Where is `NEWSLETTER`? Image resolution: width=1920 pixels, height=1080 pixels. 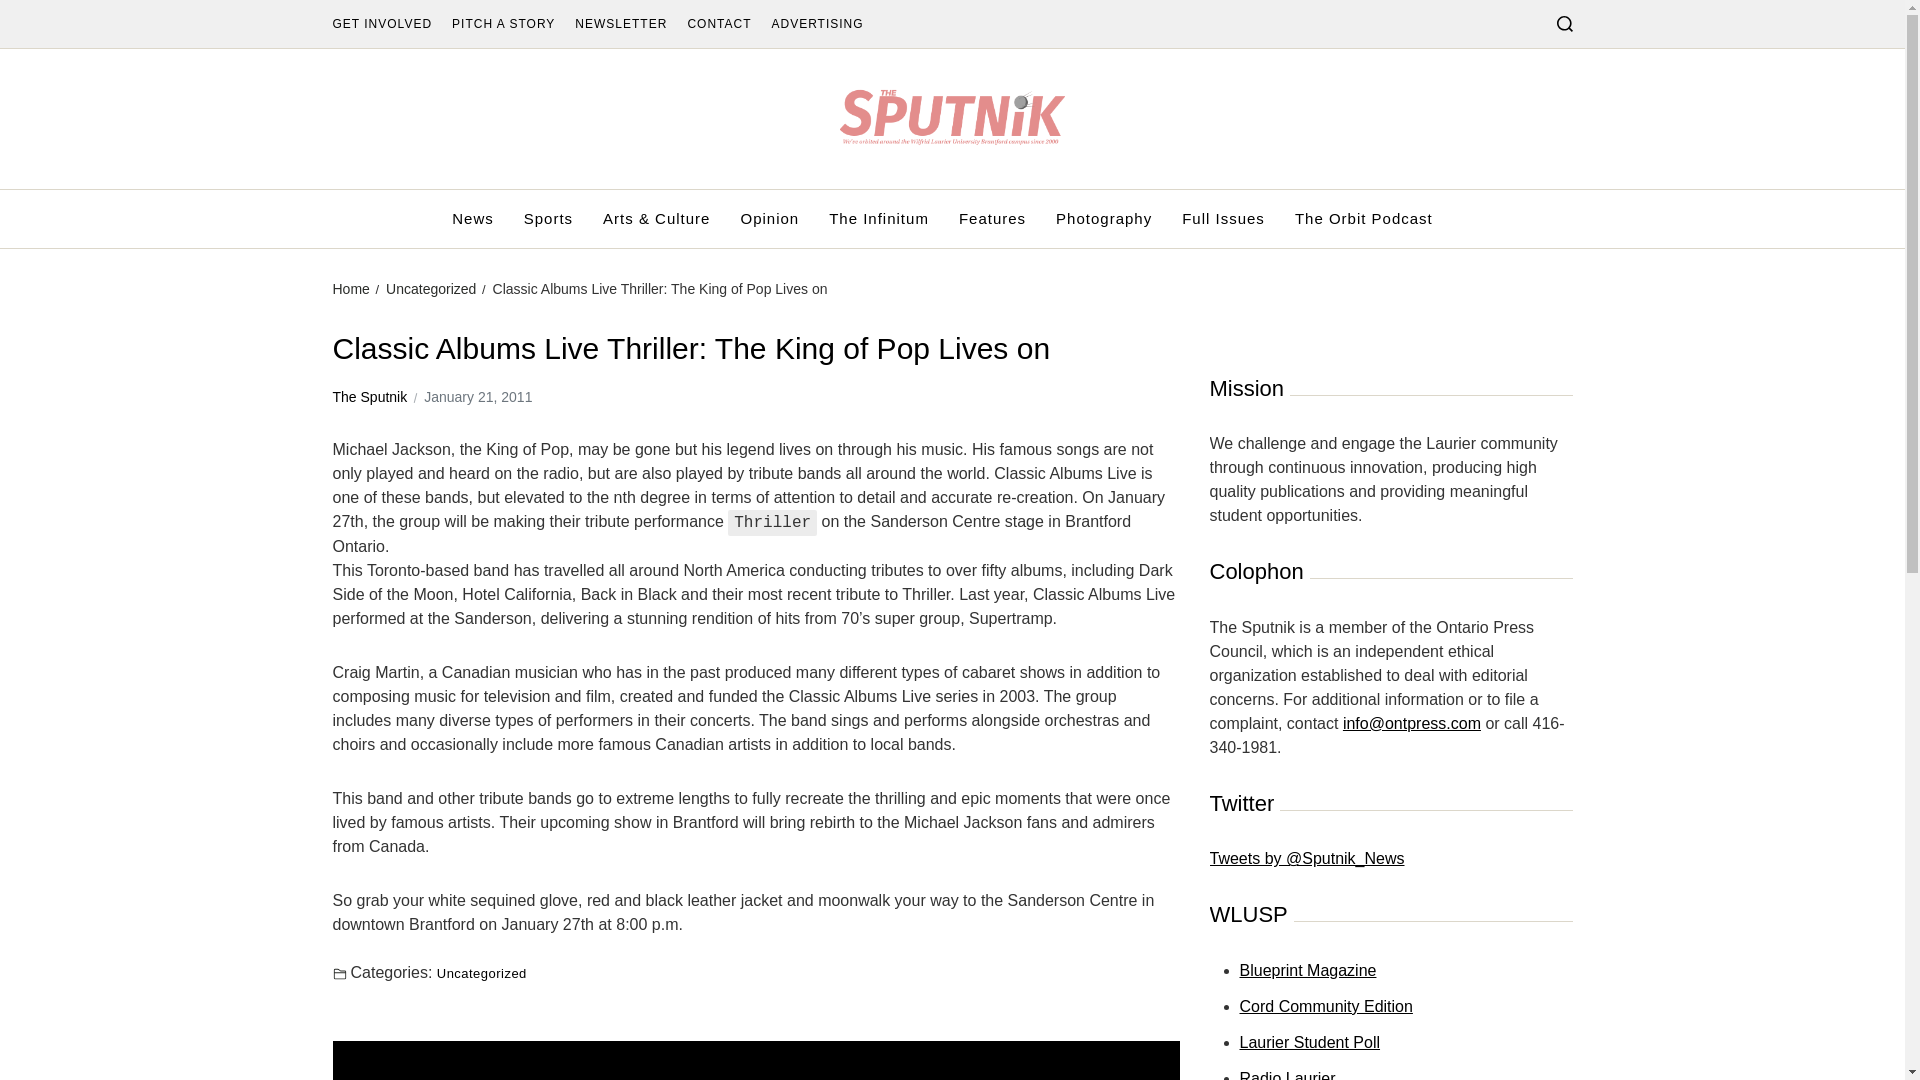
NEWSLETTER is located at coordinates (620, 24).